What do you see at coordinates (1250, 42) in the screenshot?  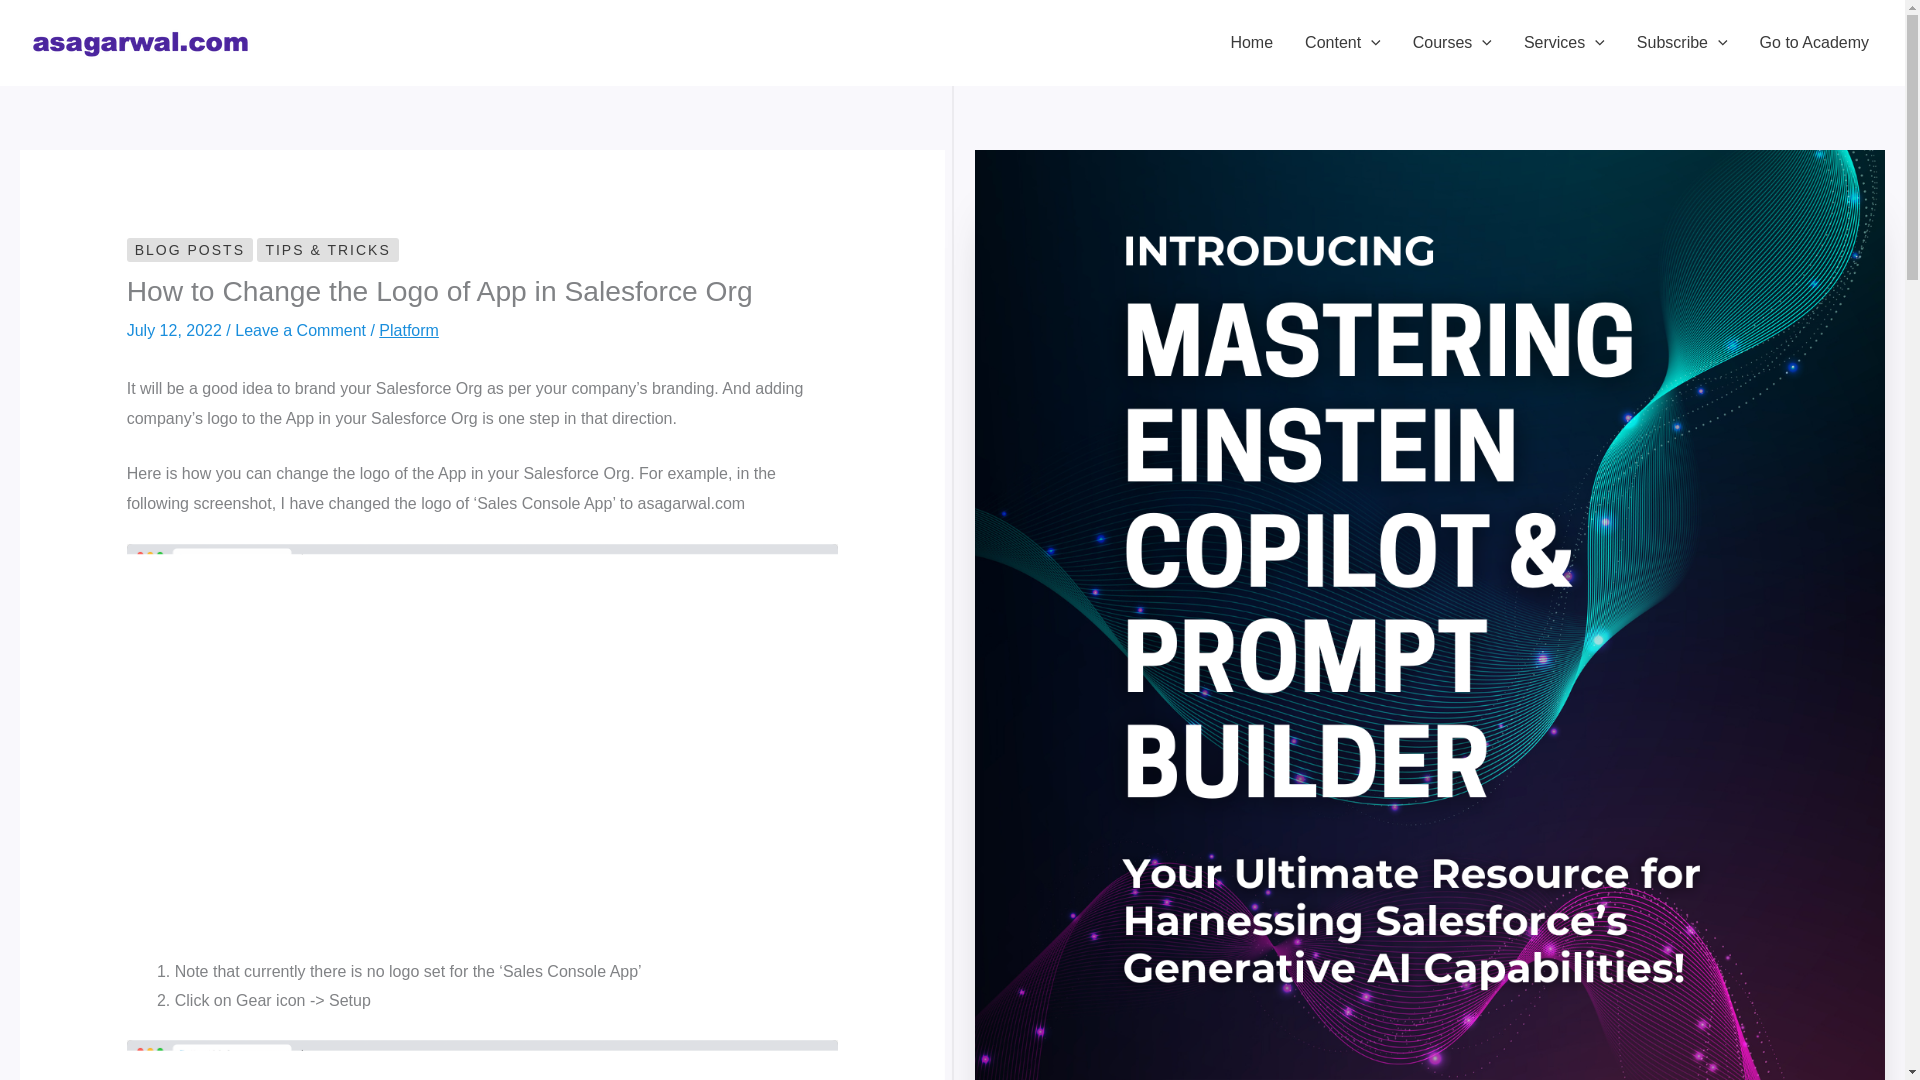 I see `Home` at bounding box center [1250, 42].